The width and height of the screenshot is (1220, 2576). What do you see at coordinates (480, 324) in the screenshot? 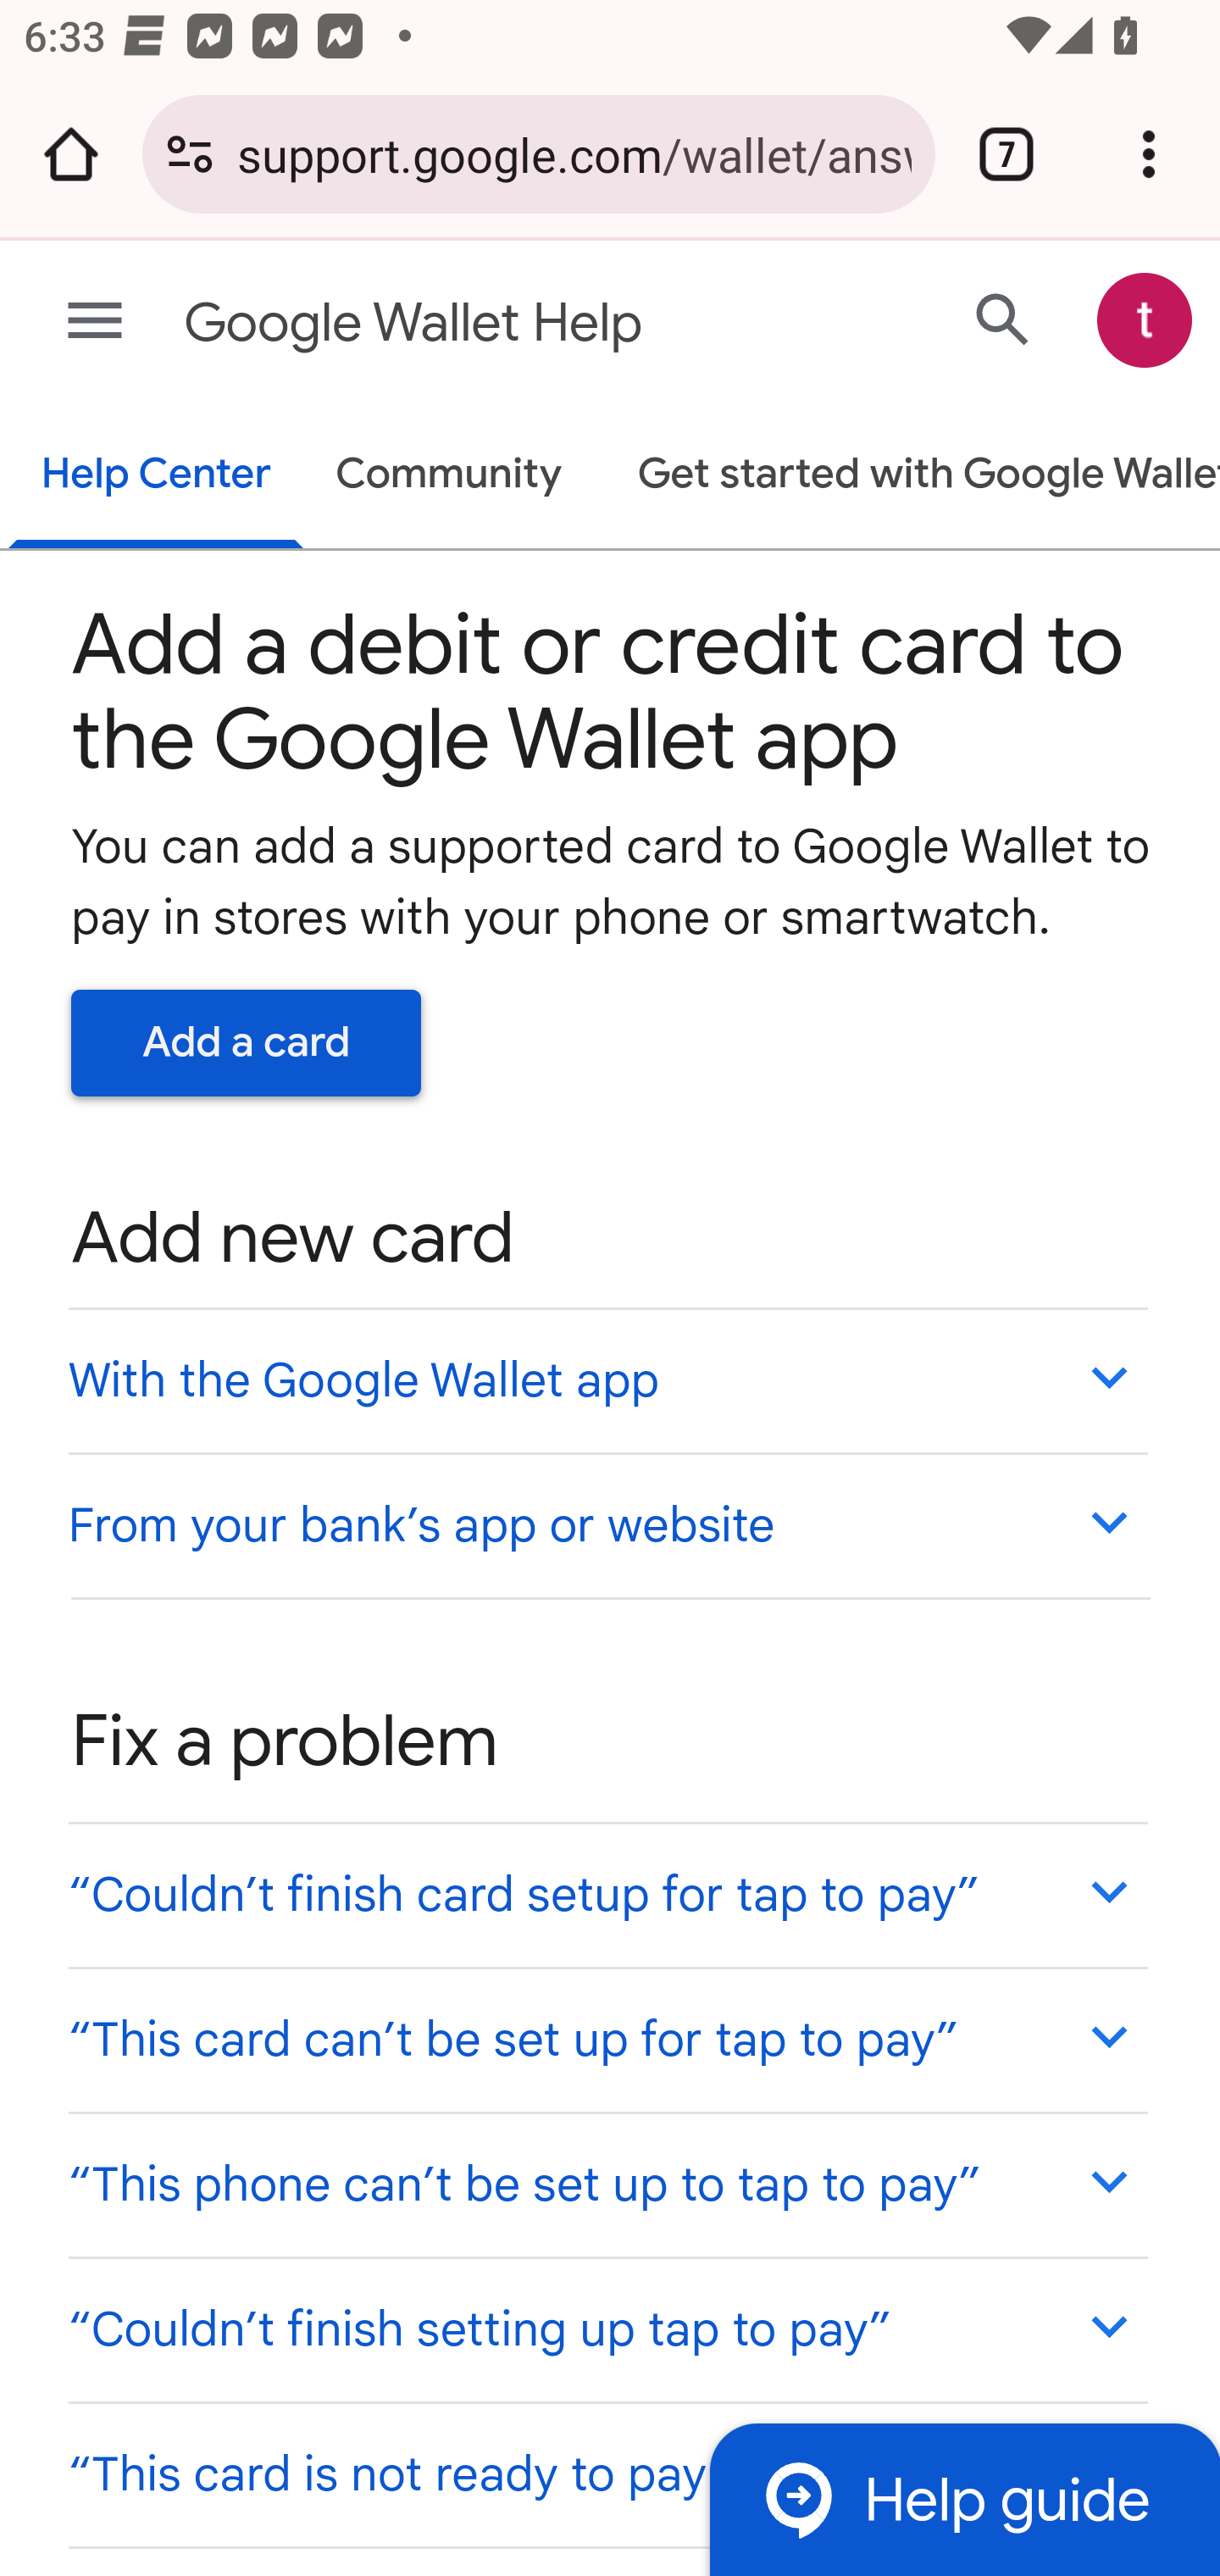
I see `Google Wallet Help` at bounding box center [480, 324].